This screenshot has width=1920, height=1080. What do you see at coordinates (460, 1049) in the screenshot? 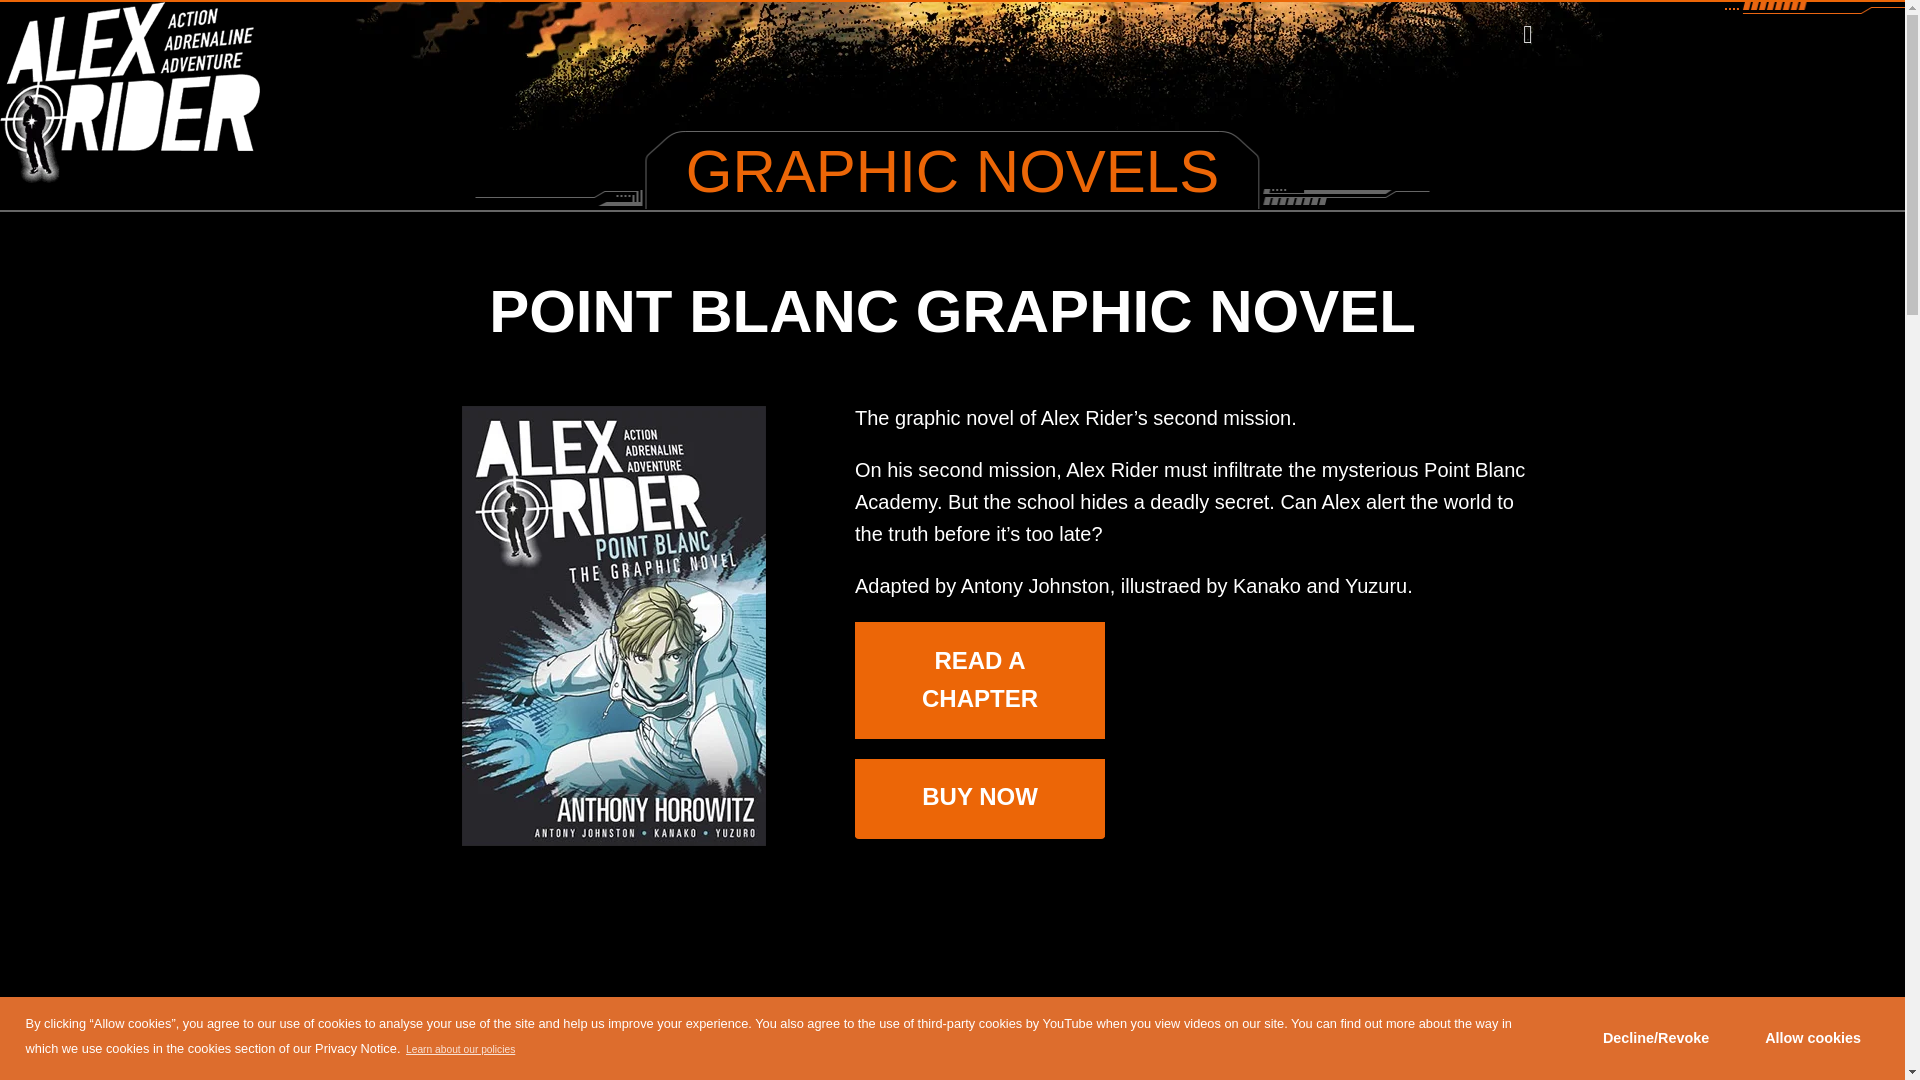
I see `Learn about our policies` at bounding box center [460, 1049].